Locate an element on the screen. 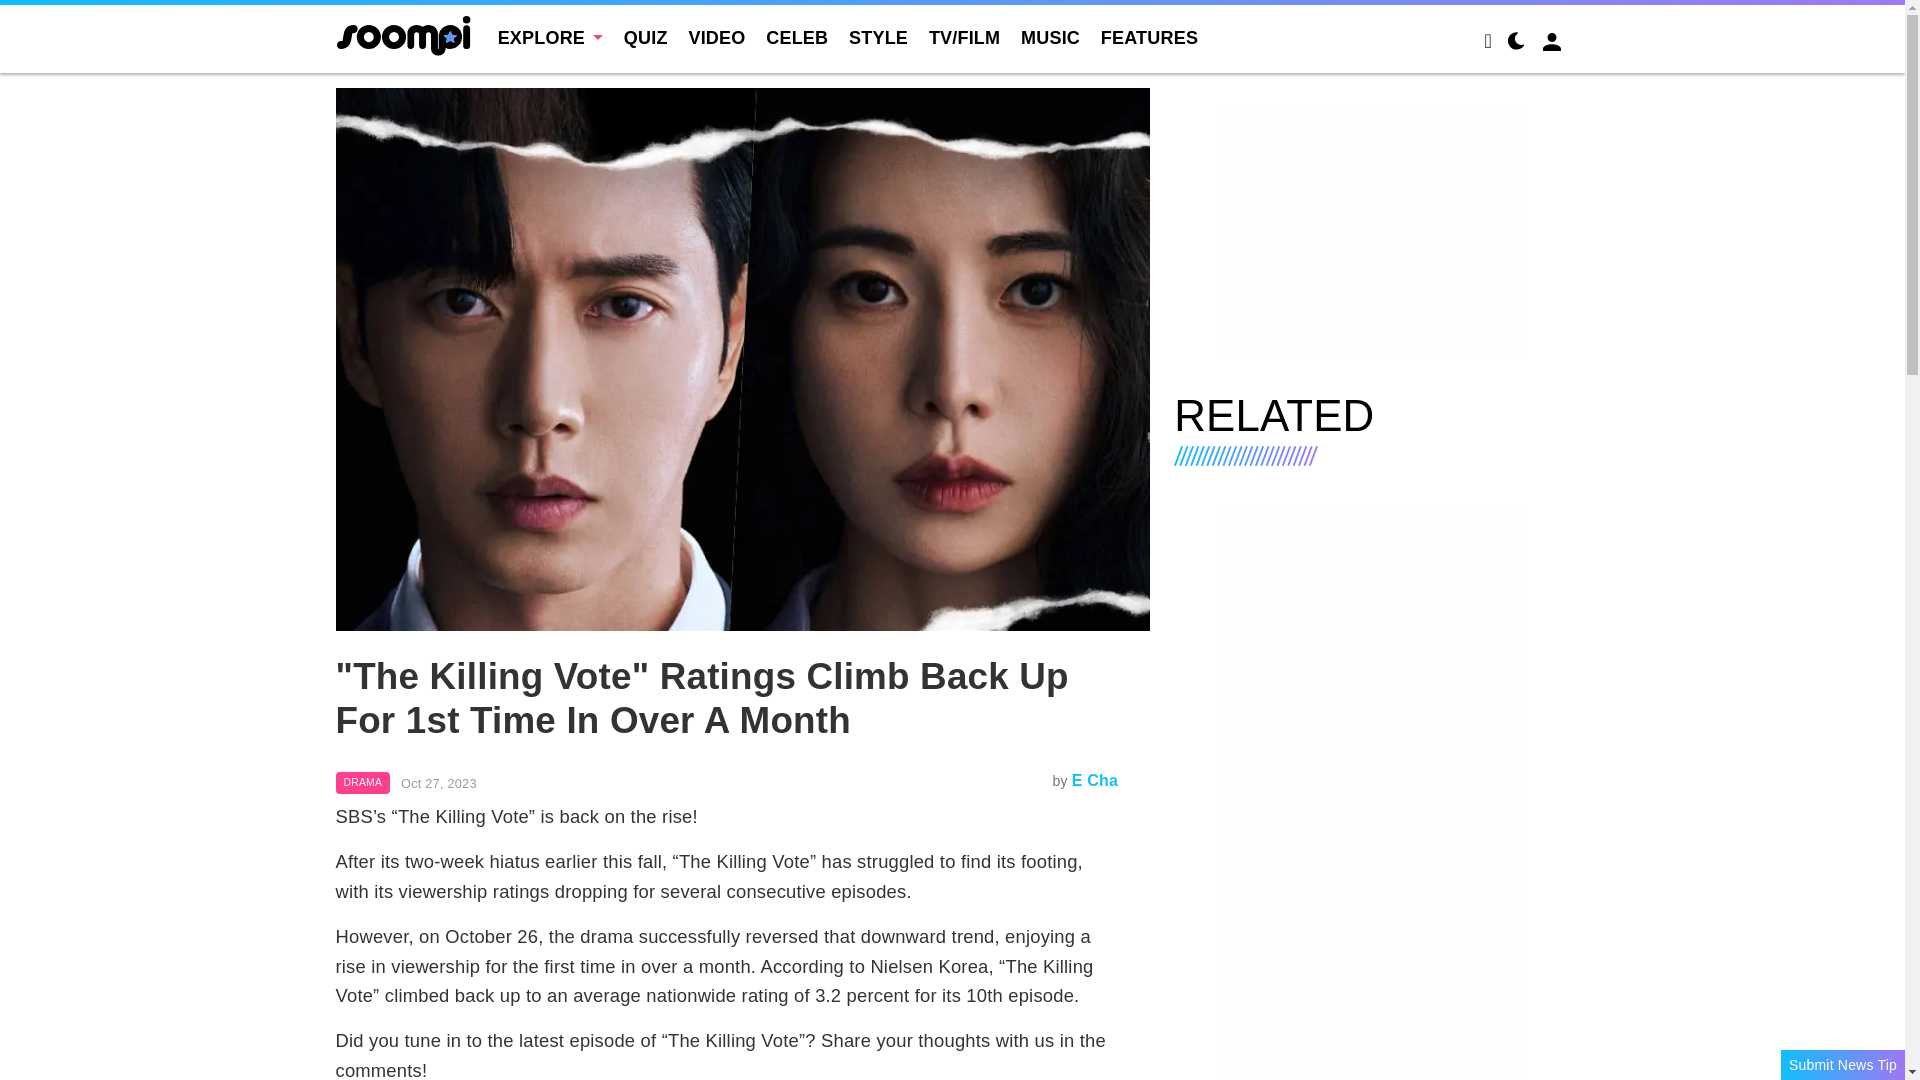  Night Mode Toggle is located at coordinates (1516, 44).